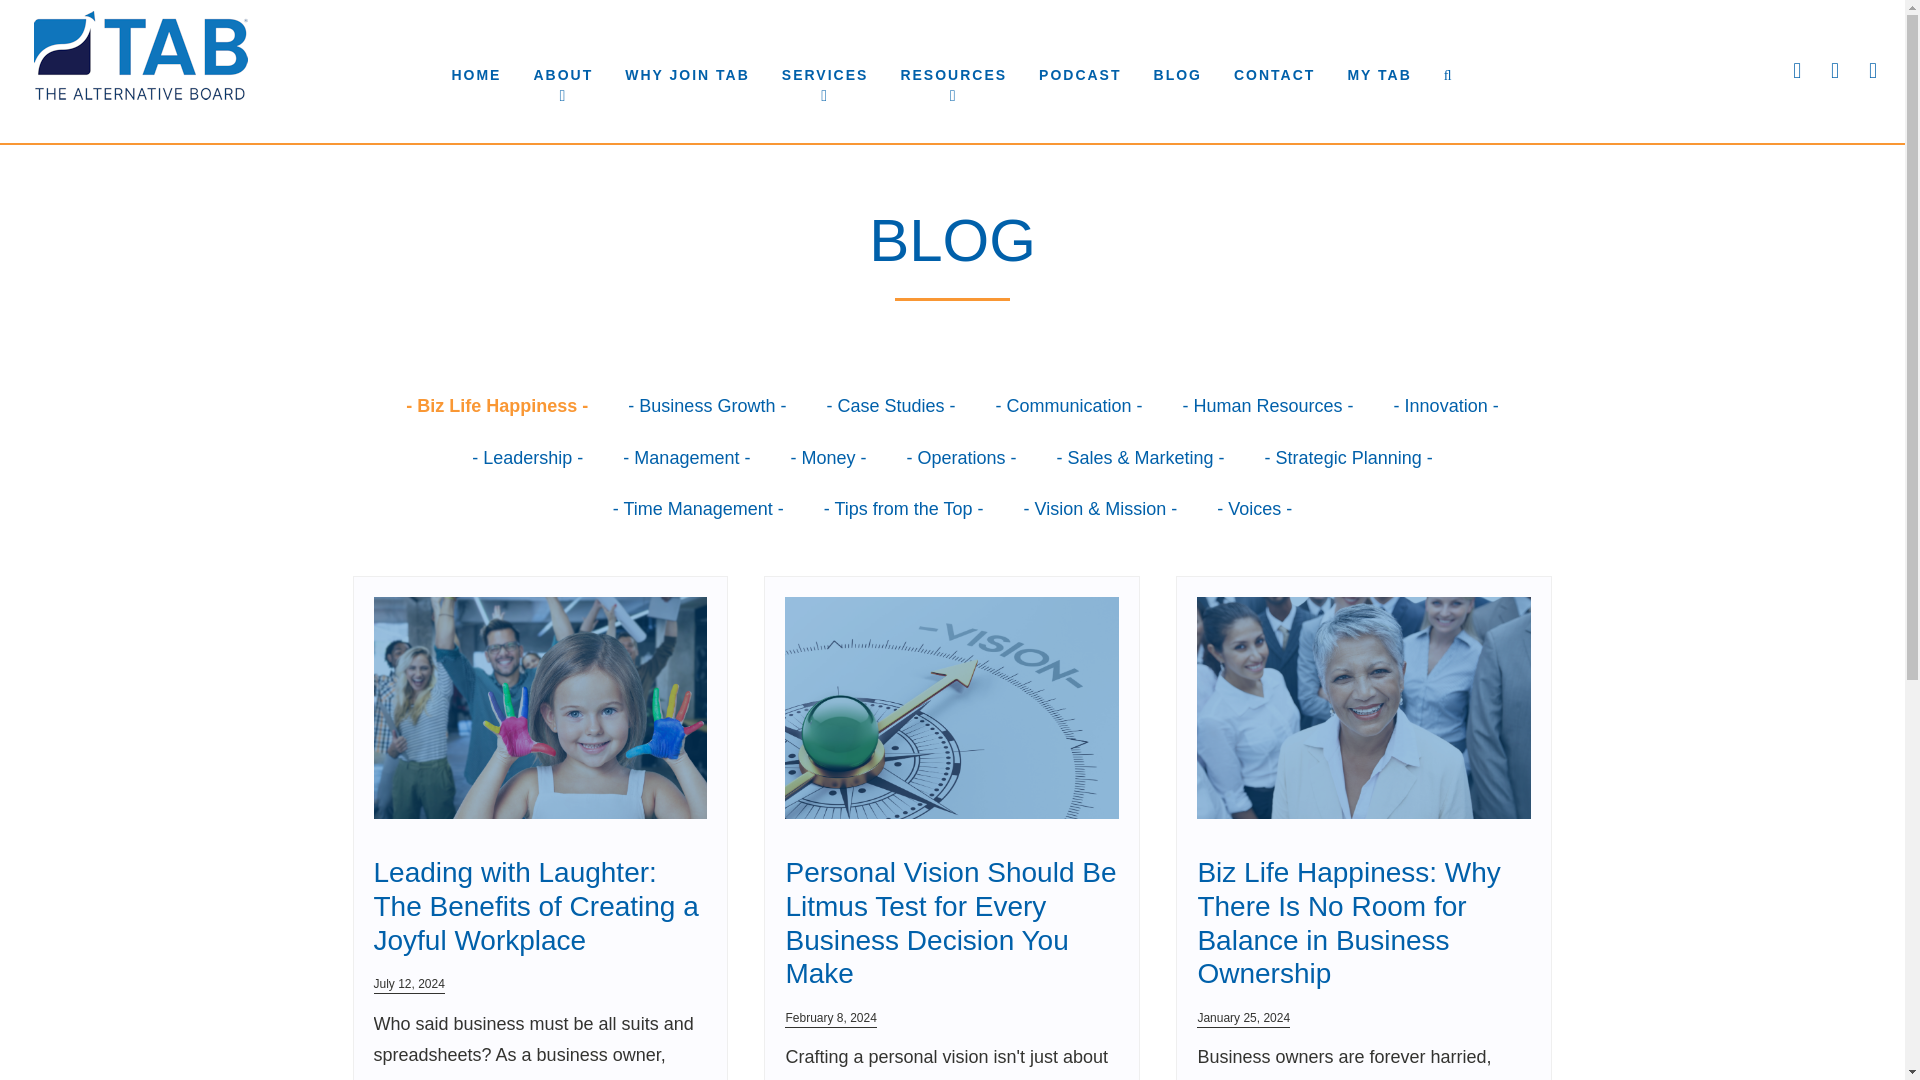 This screenshot has height=1080, width=1920. I want to click on Biz Life Happiness, so click(496, 407).